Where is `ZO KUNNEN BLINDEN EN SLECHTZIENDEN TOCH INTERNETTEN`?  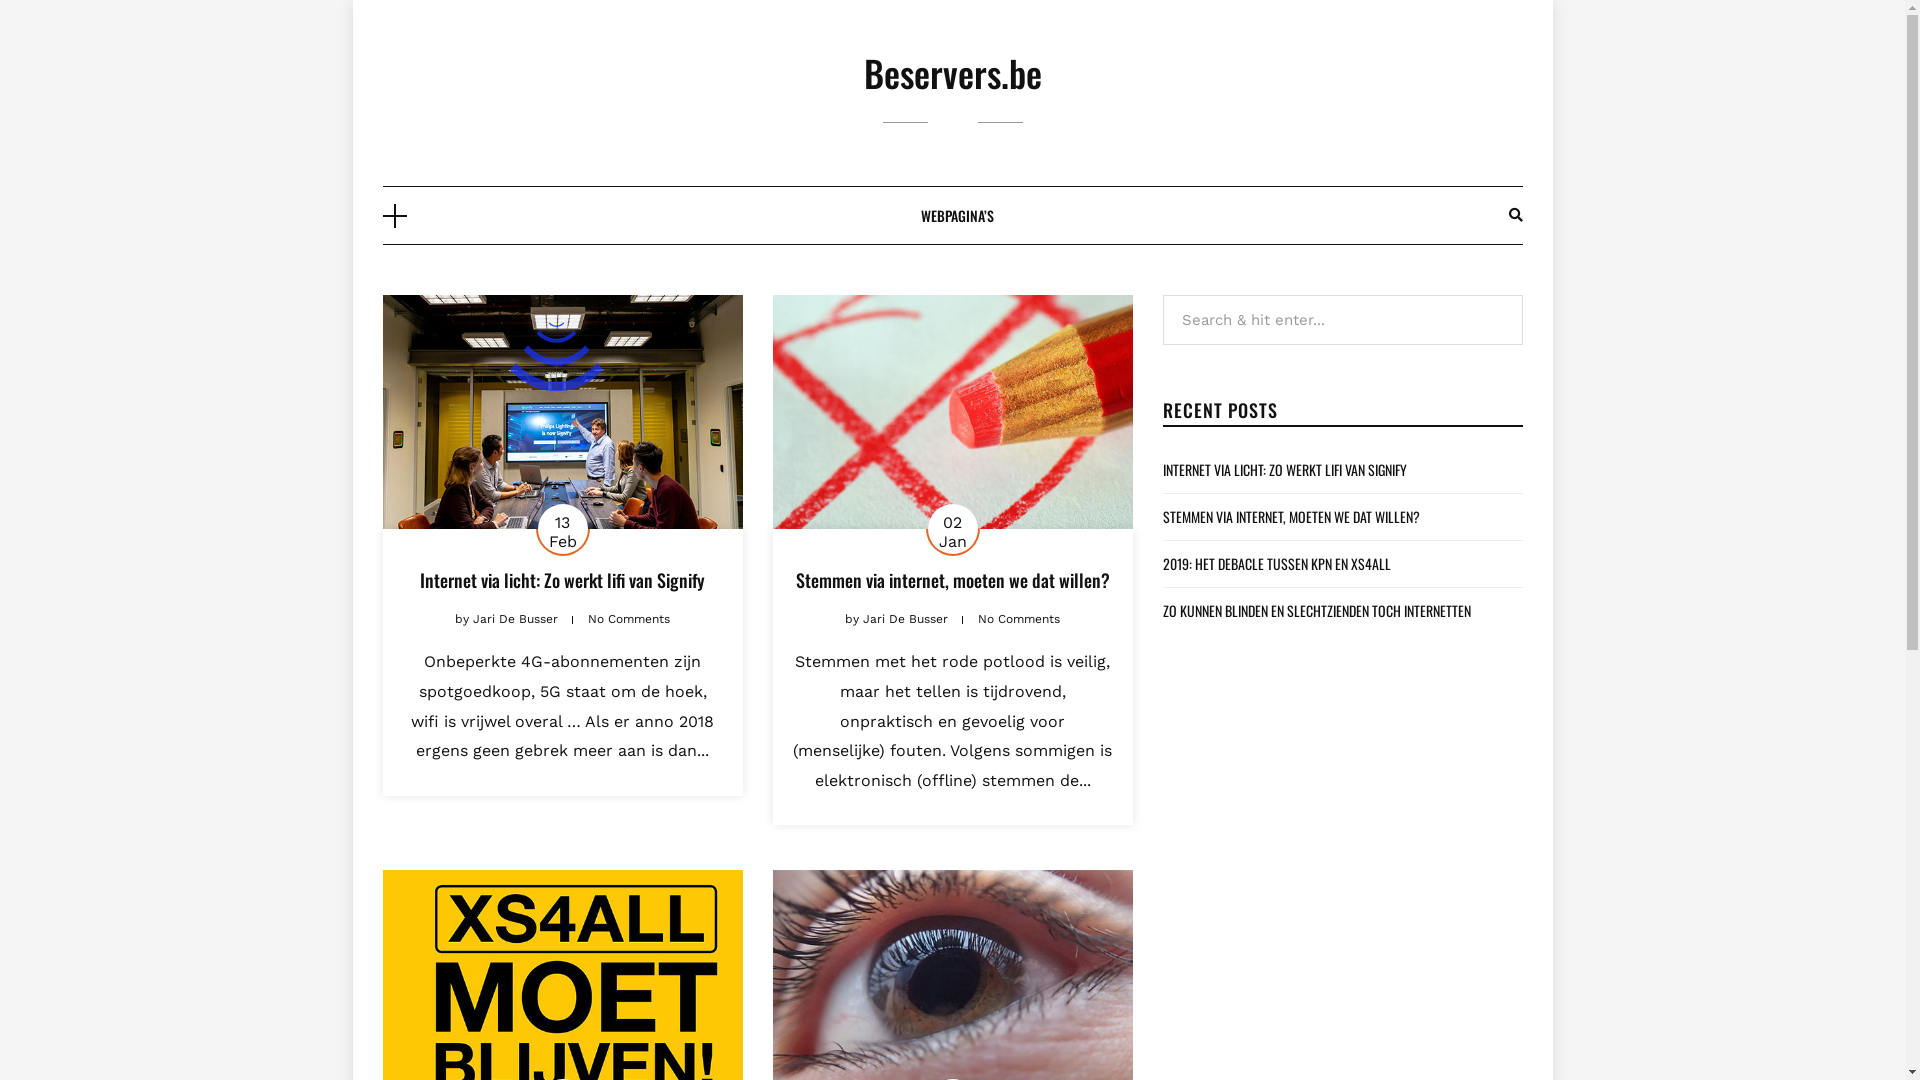 ZO KUNNEN BLINDEN EN SLECHTZIENDEN TOCH INTERNETTEN is located at coordinates (1316, 610).